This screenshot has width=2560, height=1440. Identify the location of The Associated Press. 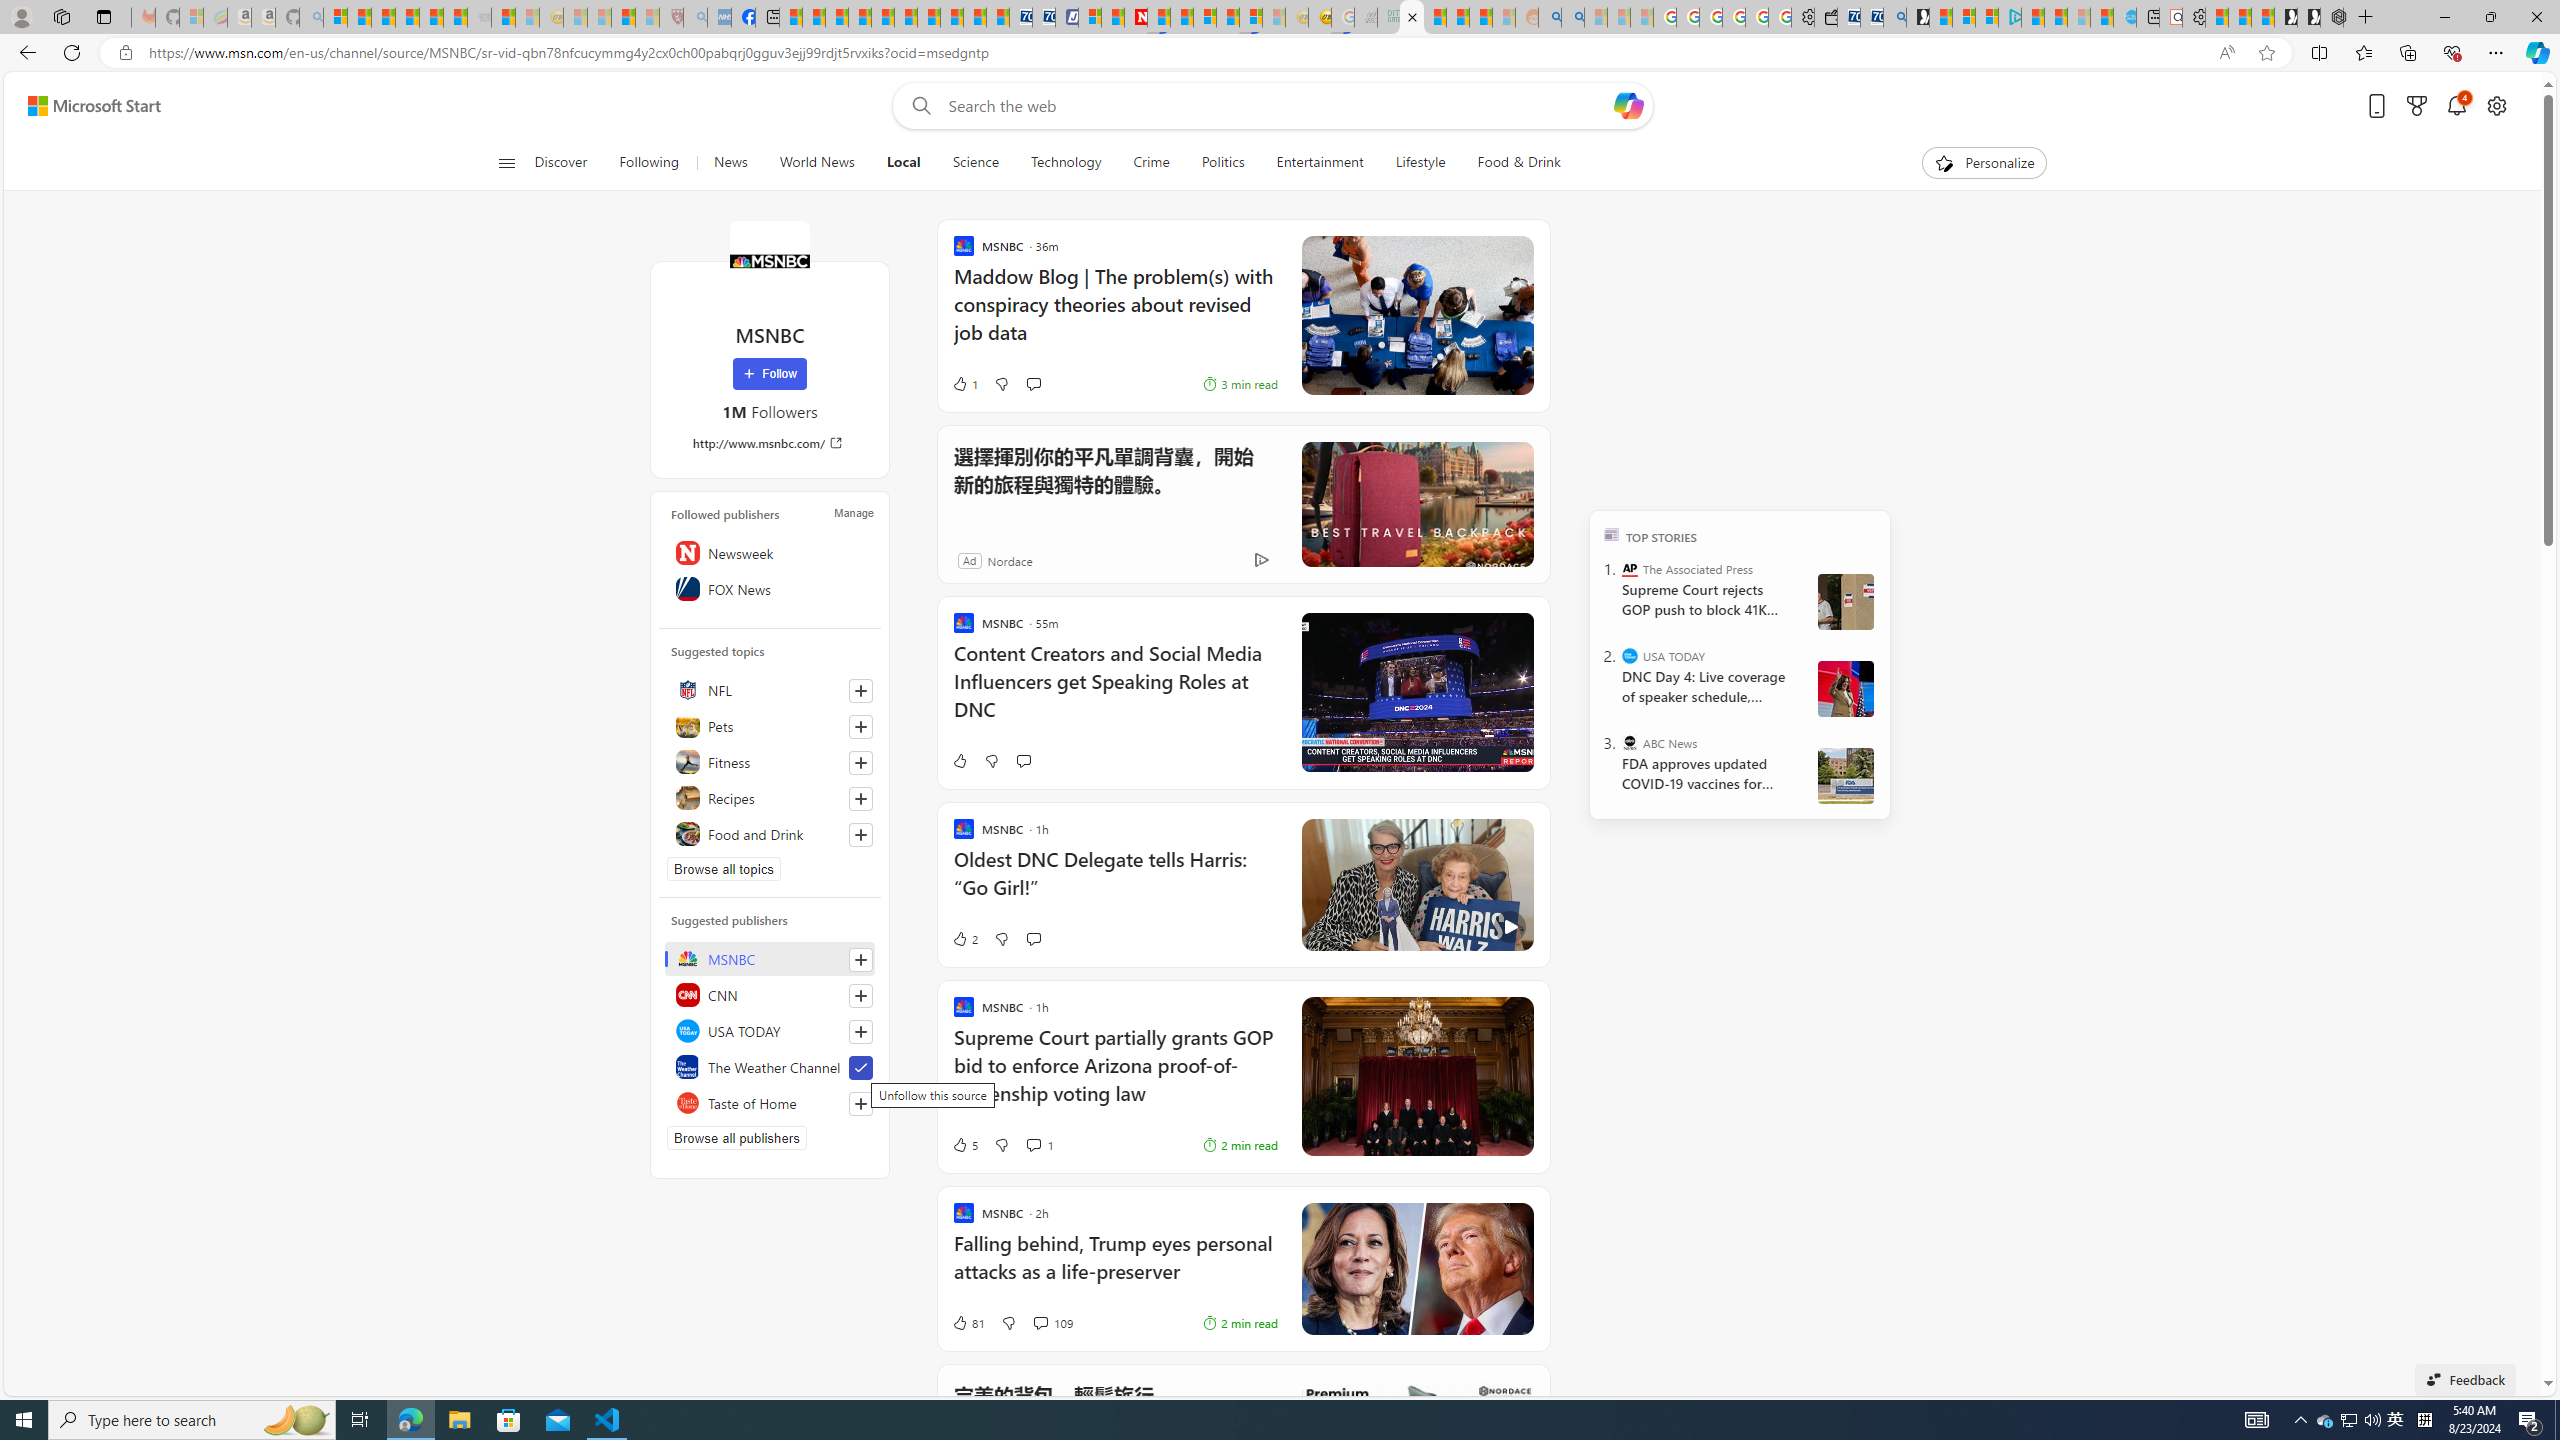
(1630, 569).